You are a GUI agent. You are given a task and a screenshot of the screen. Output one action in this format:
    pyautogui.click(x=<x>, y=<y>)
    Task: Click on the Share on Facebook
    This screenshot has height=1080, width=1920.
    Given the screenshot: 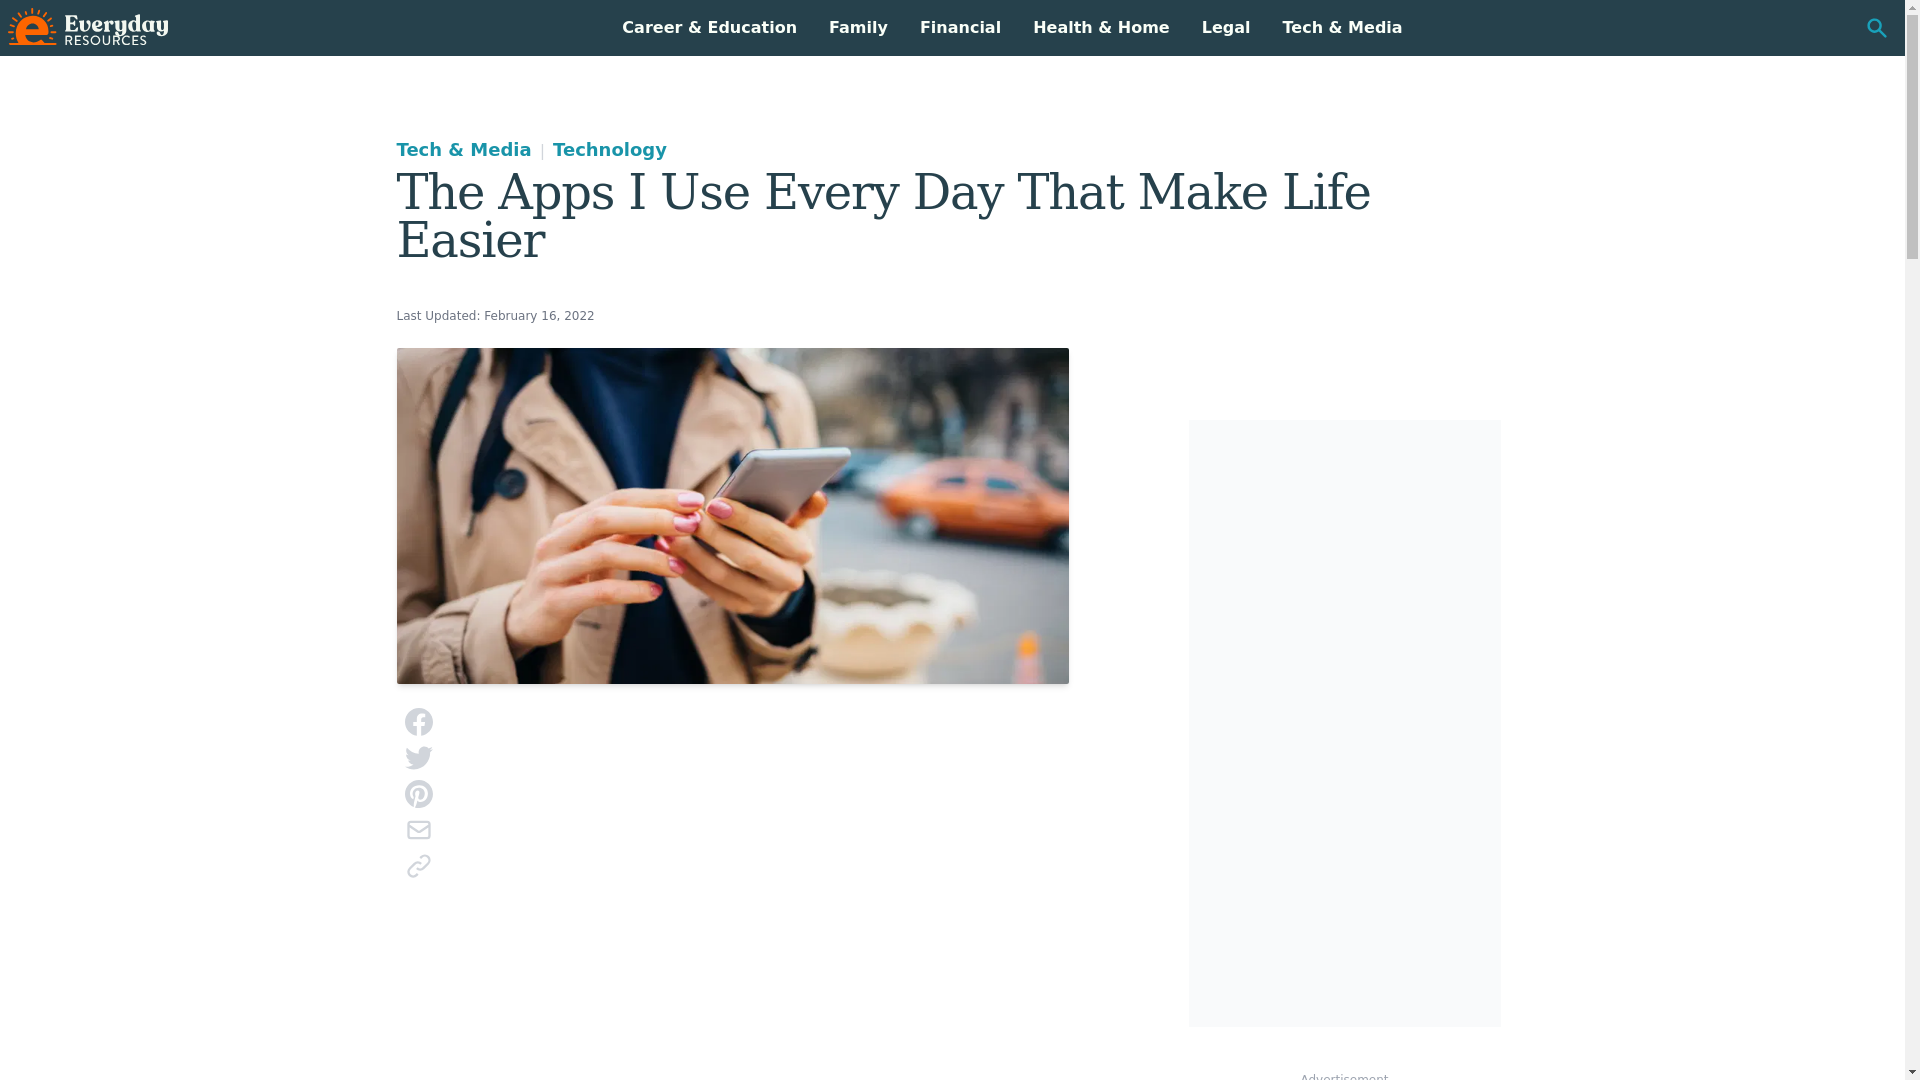 What is the action you would take?
    pyautogui.click(x=418, y=722)
    